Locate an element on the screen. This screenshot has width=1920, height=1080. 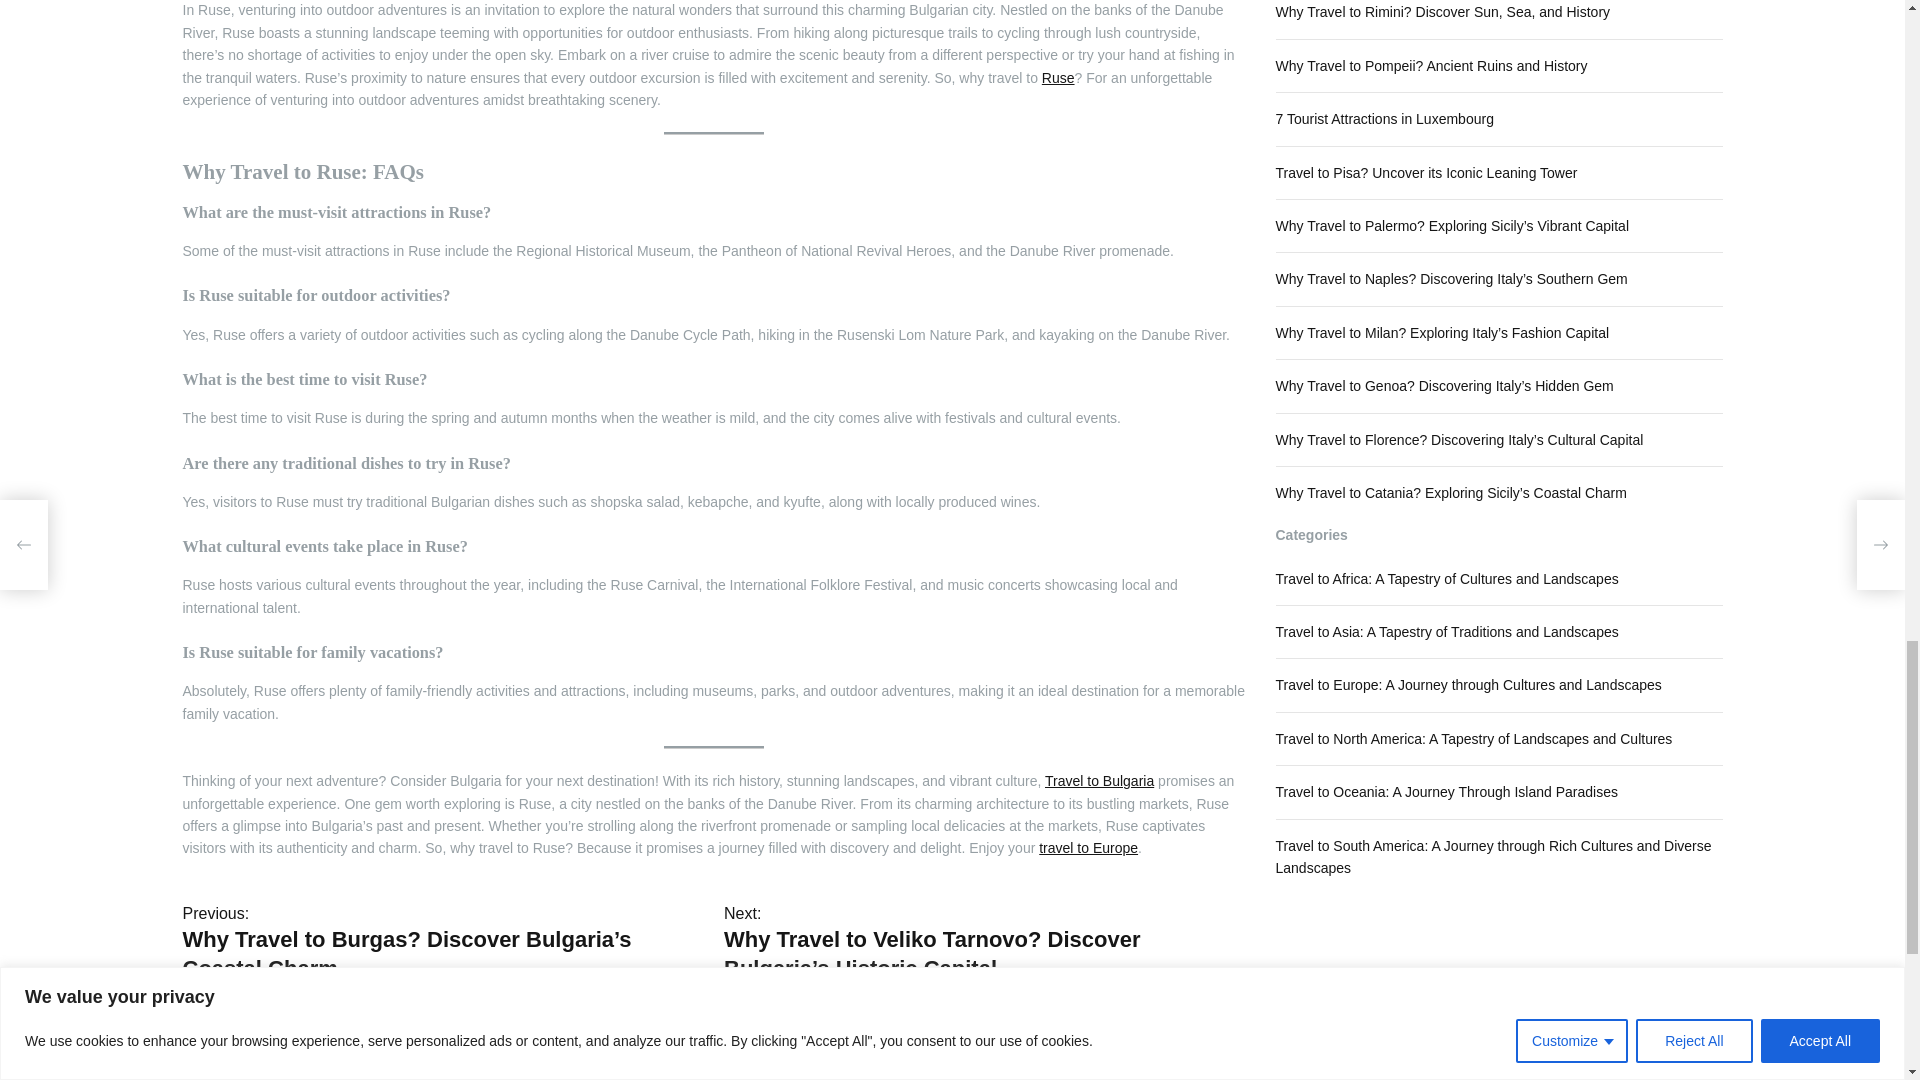
Ruse is located at coordinates (1058, 78).